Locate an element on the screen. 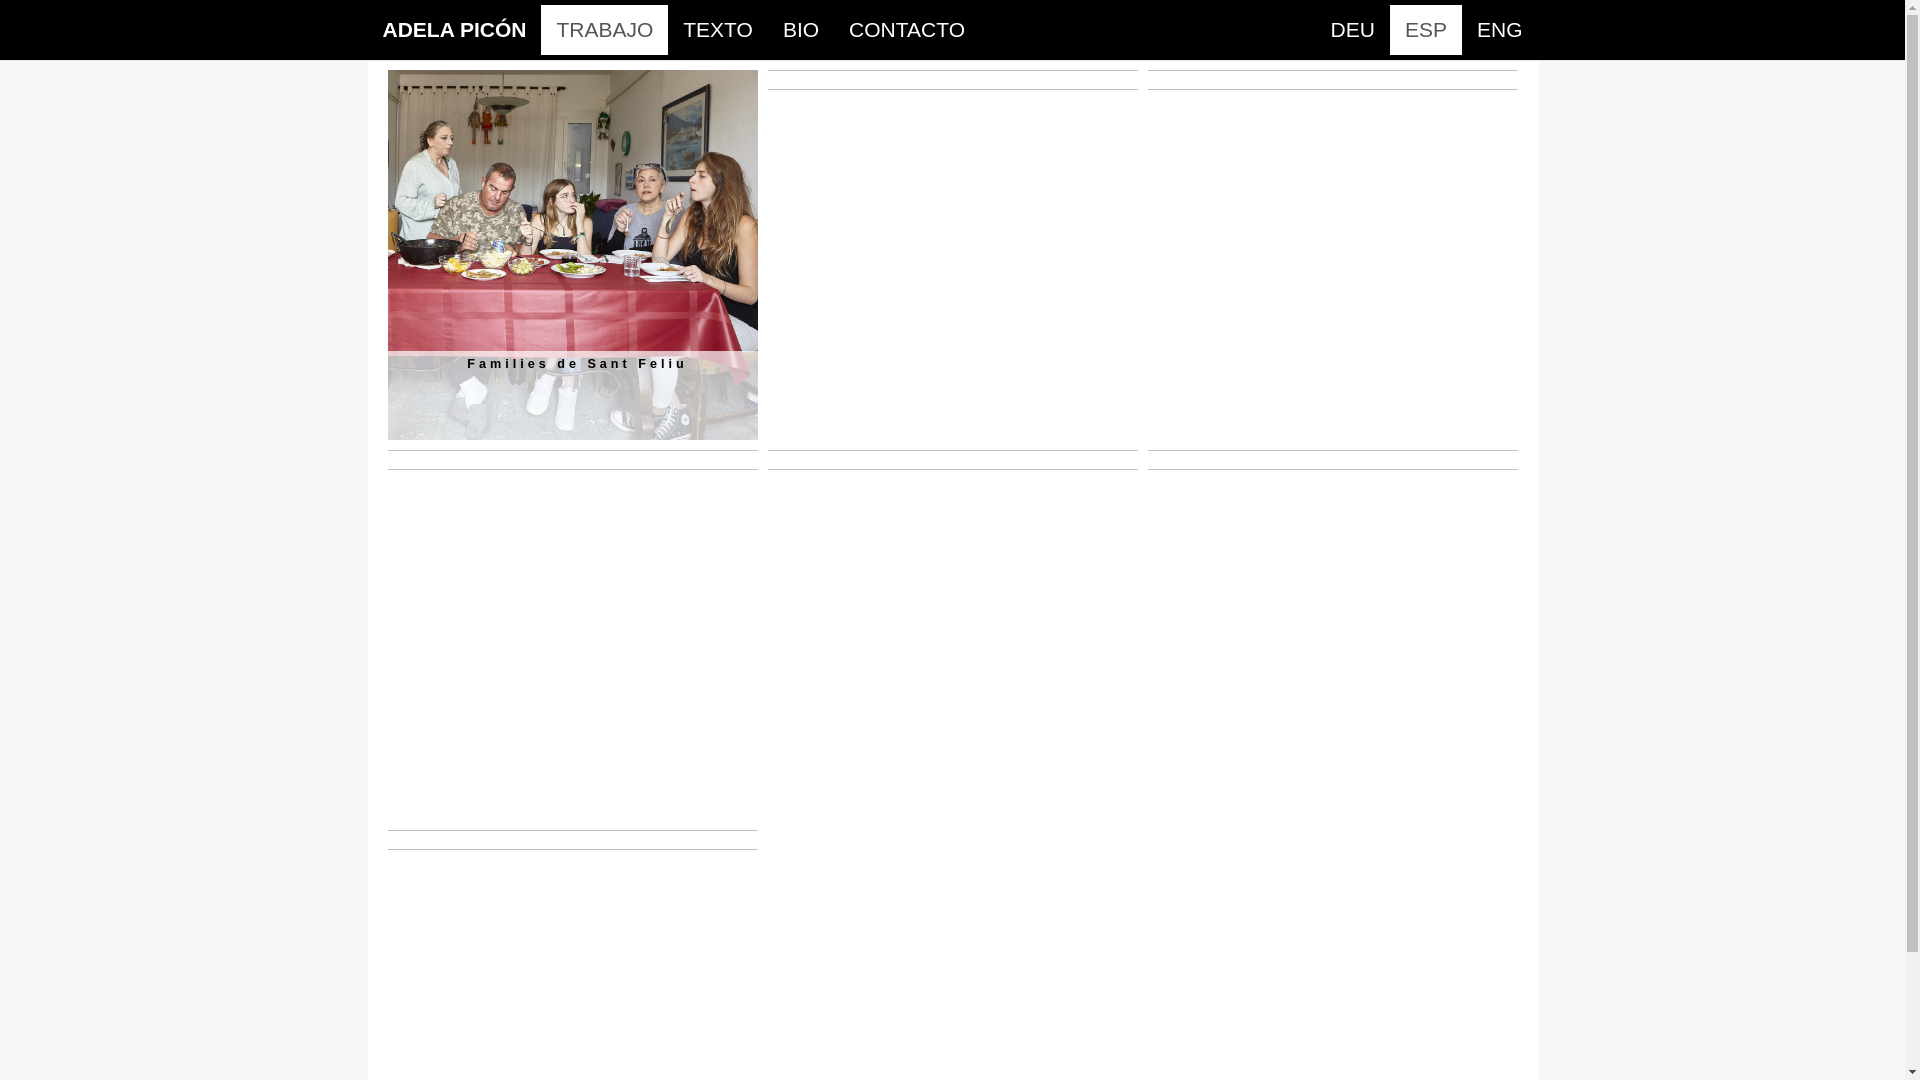  CONTACTO is located at coordinates (906, 30).